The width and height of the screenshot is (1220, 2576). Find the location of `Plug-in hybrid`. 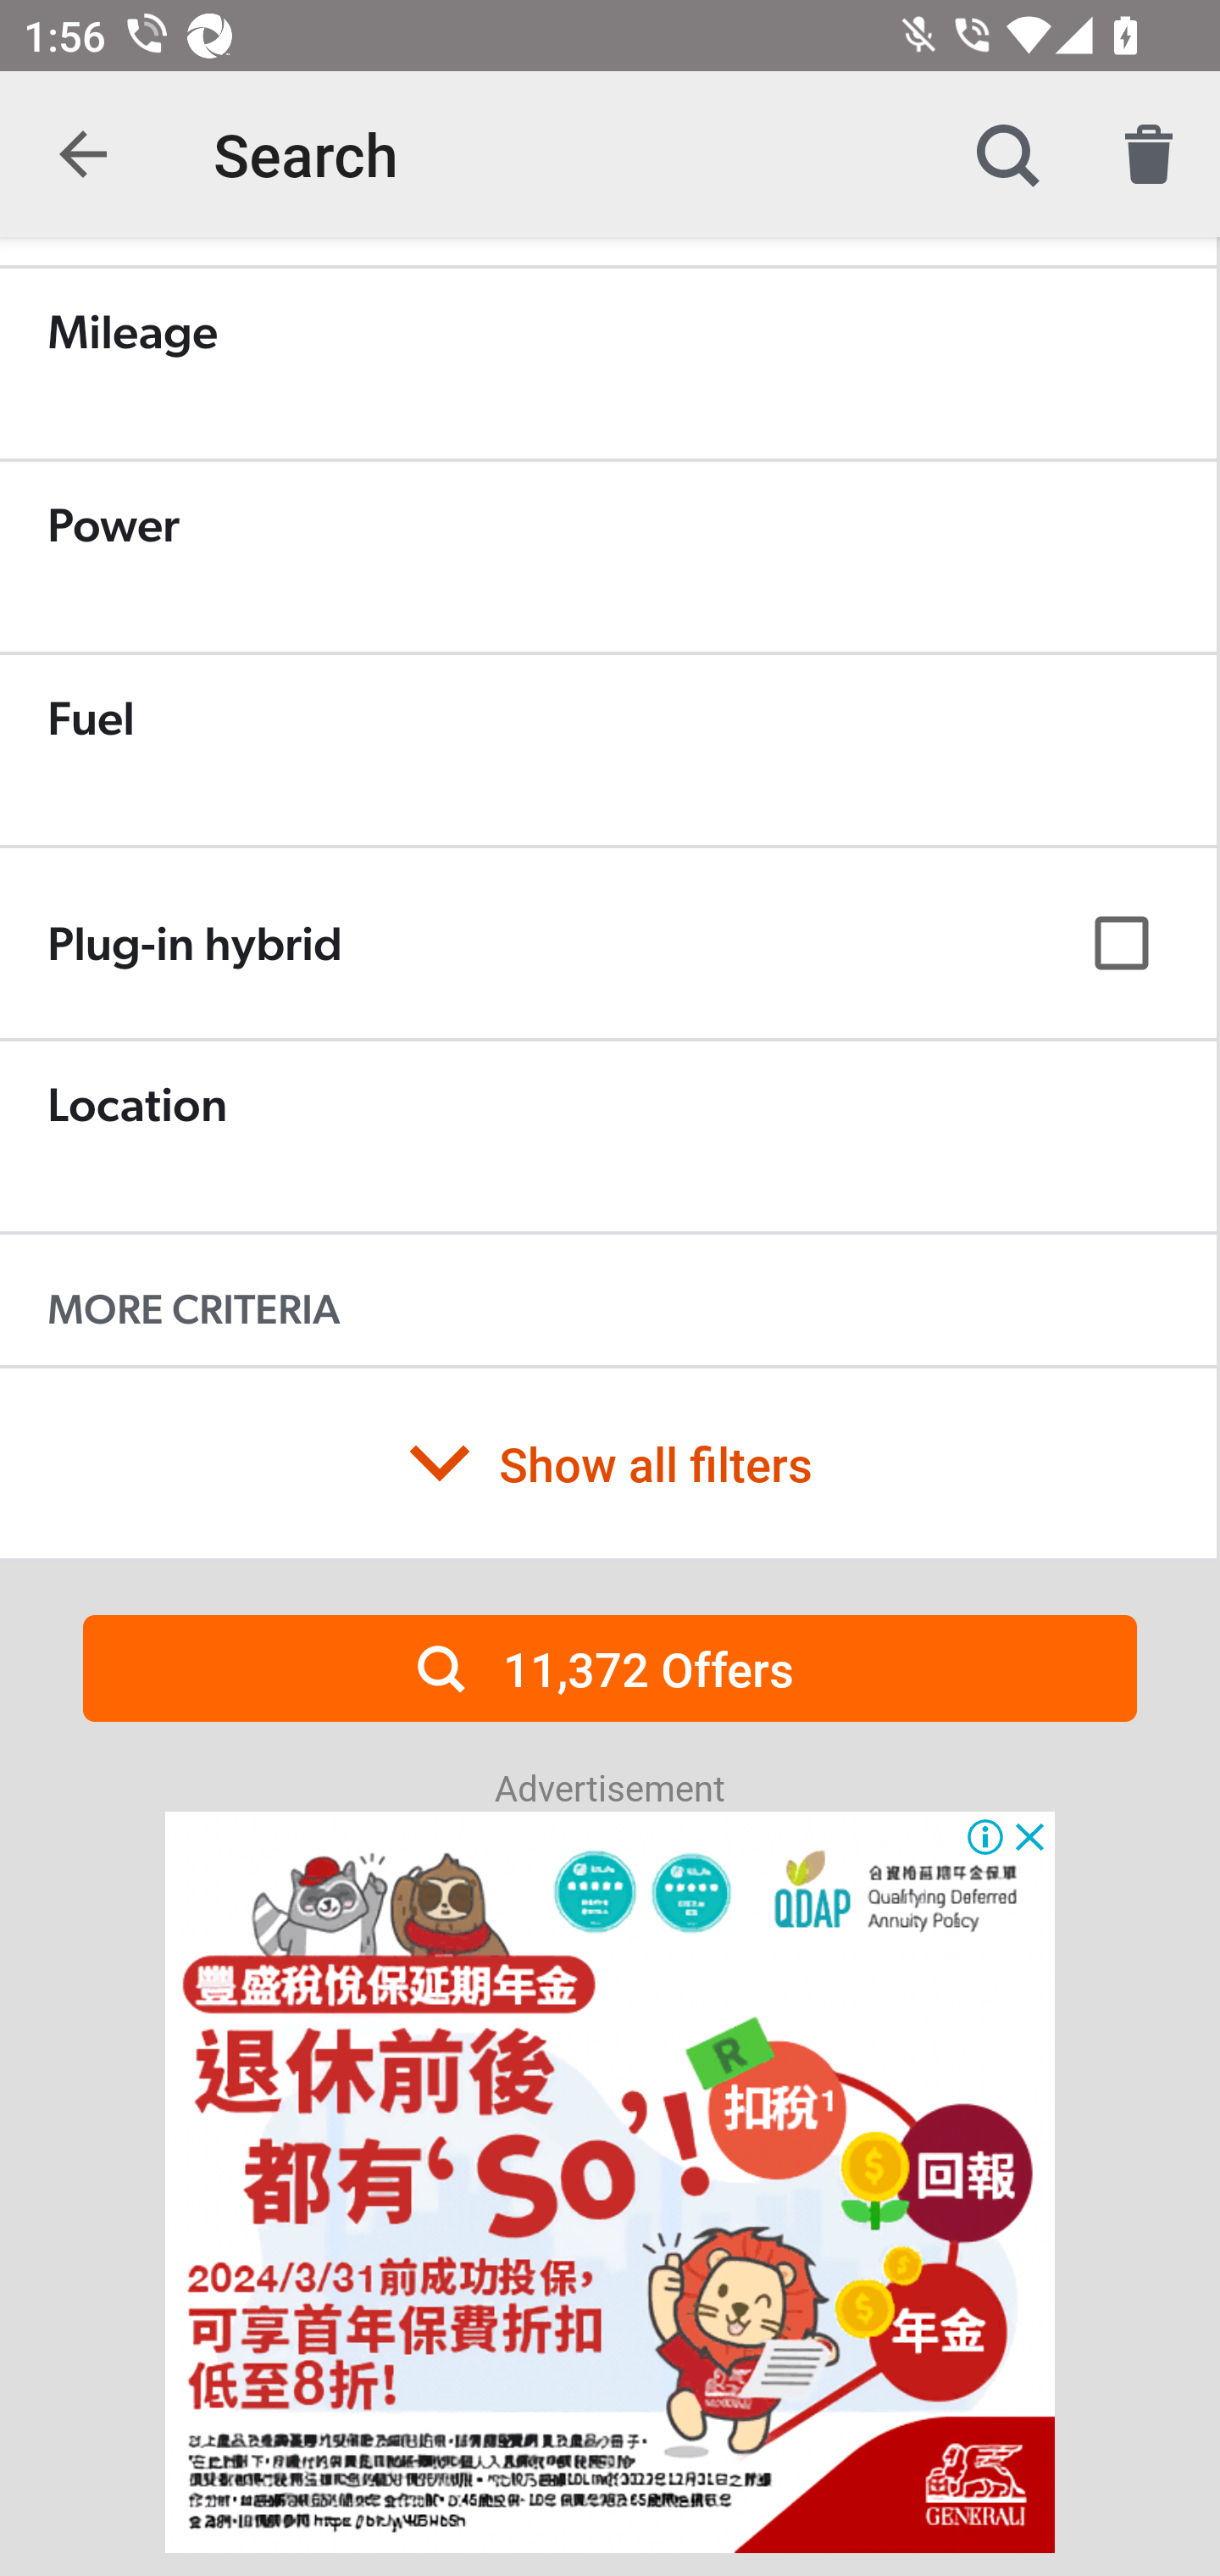

Plug-in hybrid is located at coordinates (608, 944).